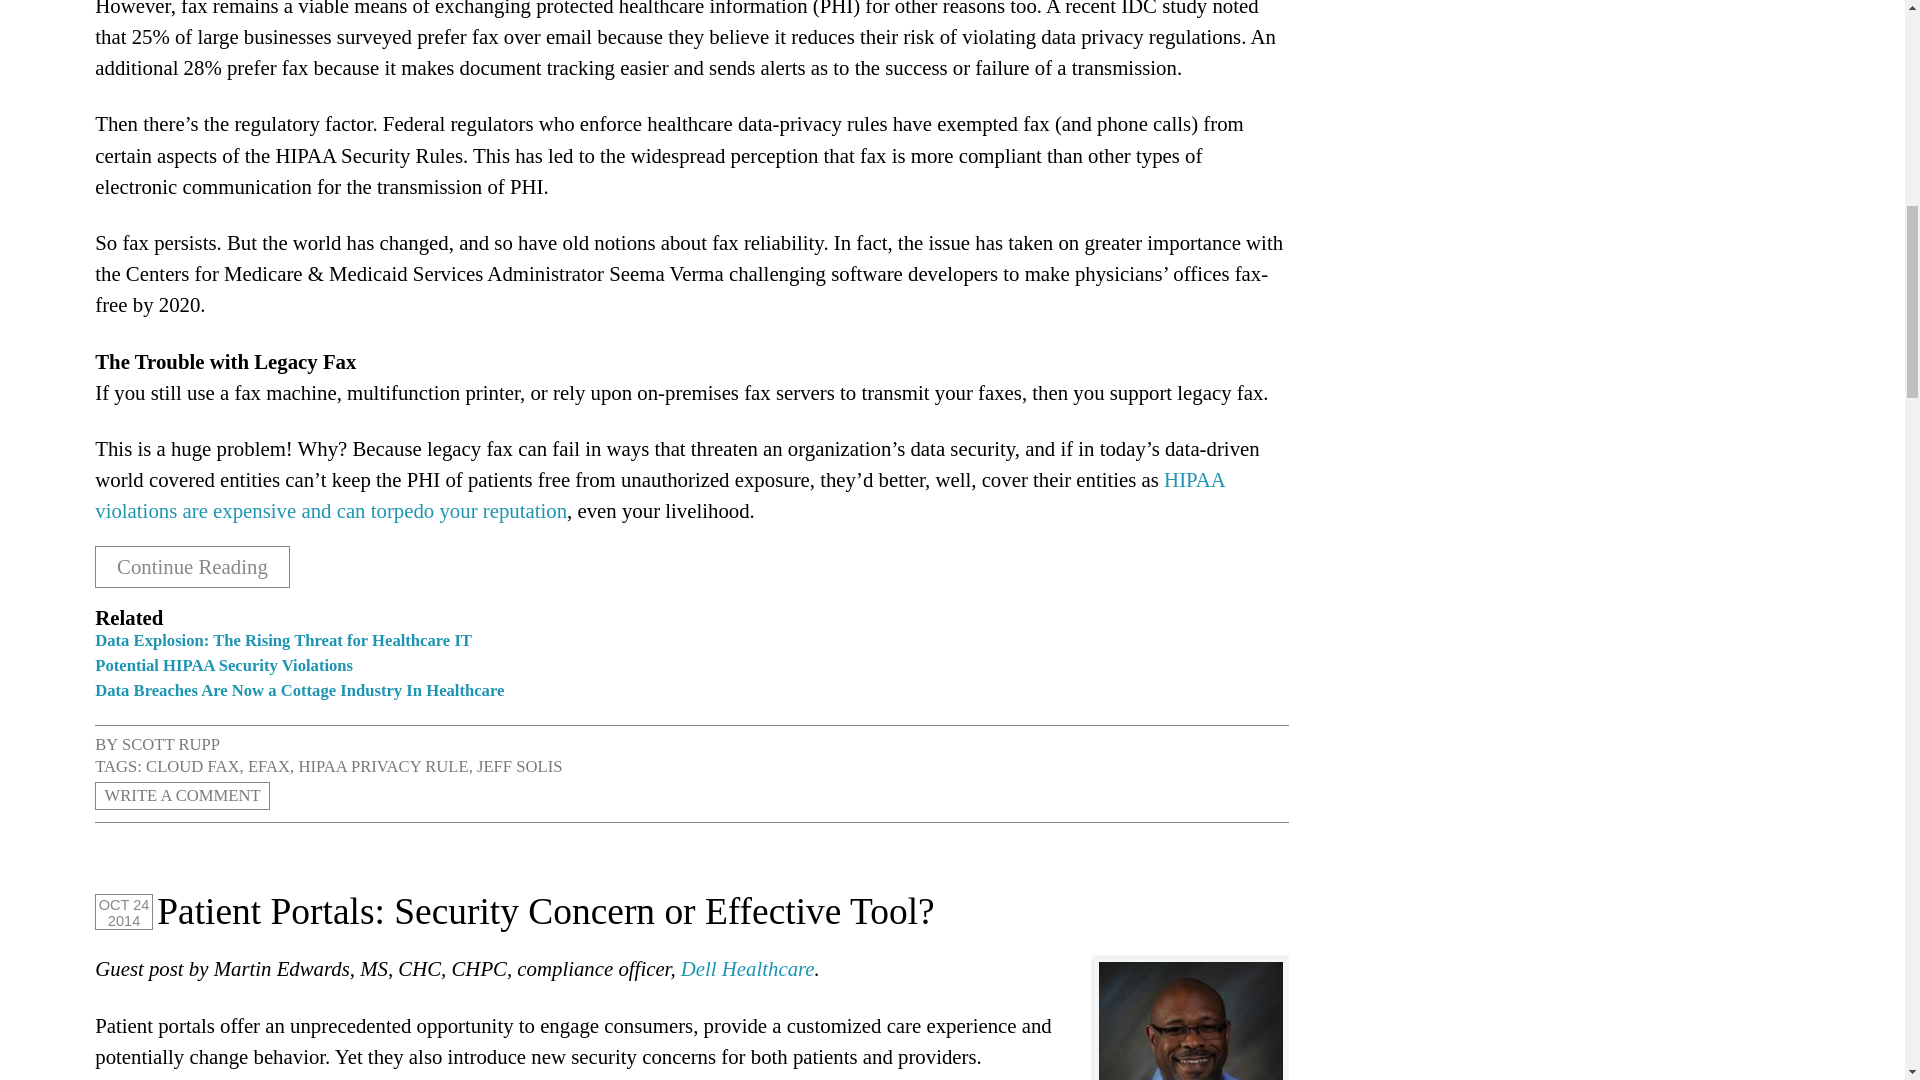 This screenshot has width=1920, height=1080. What do you see at coordinates (124, 911) in the screenshot?
I see `October 24, 2014 12:17 am` at bounding box center [124, 911].